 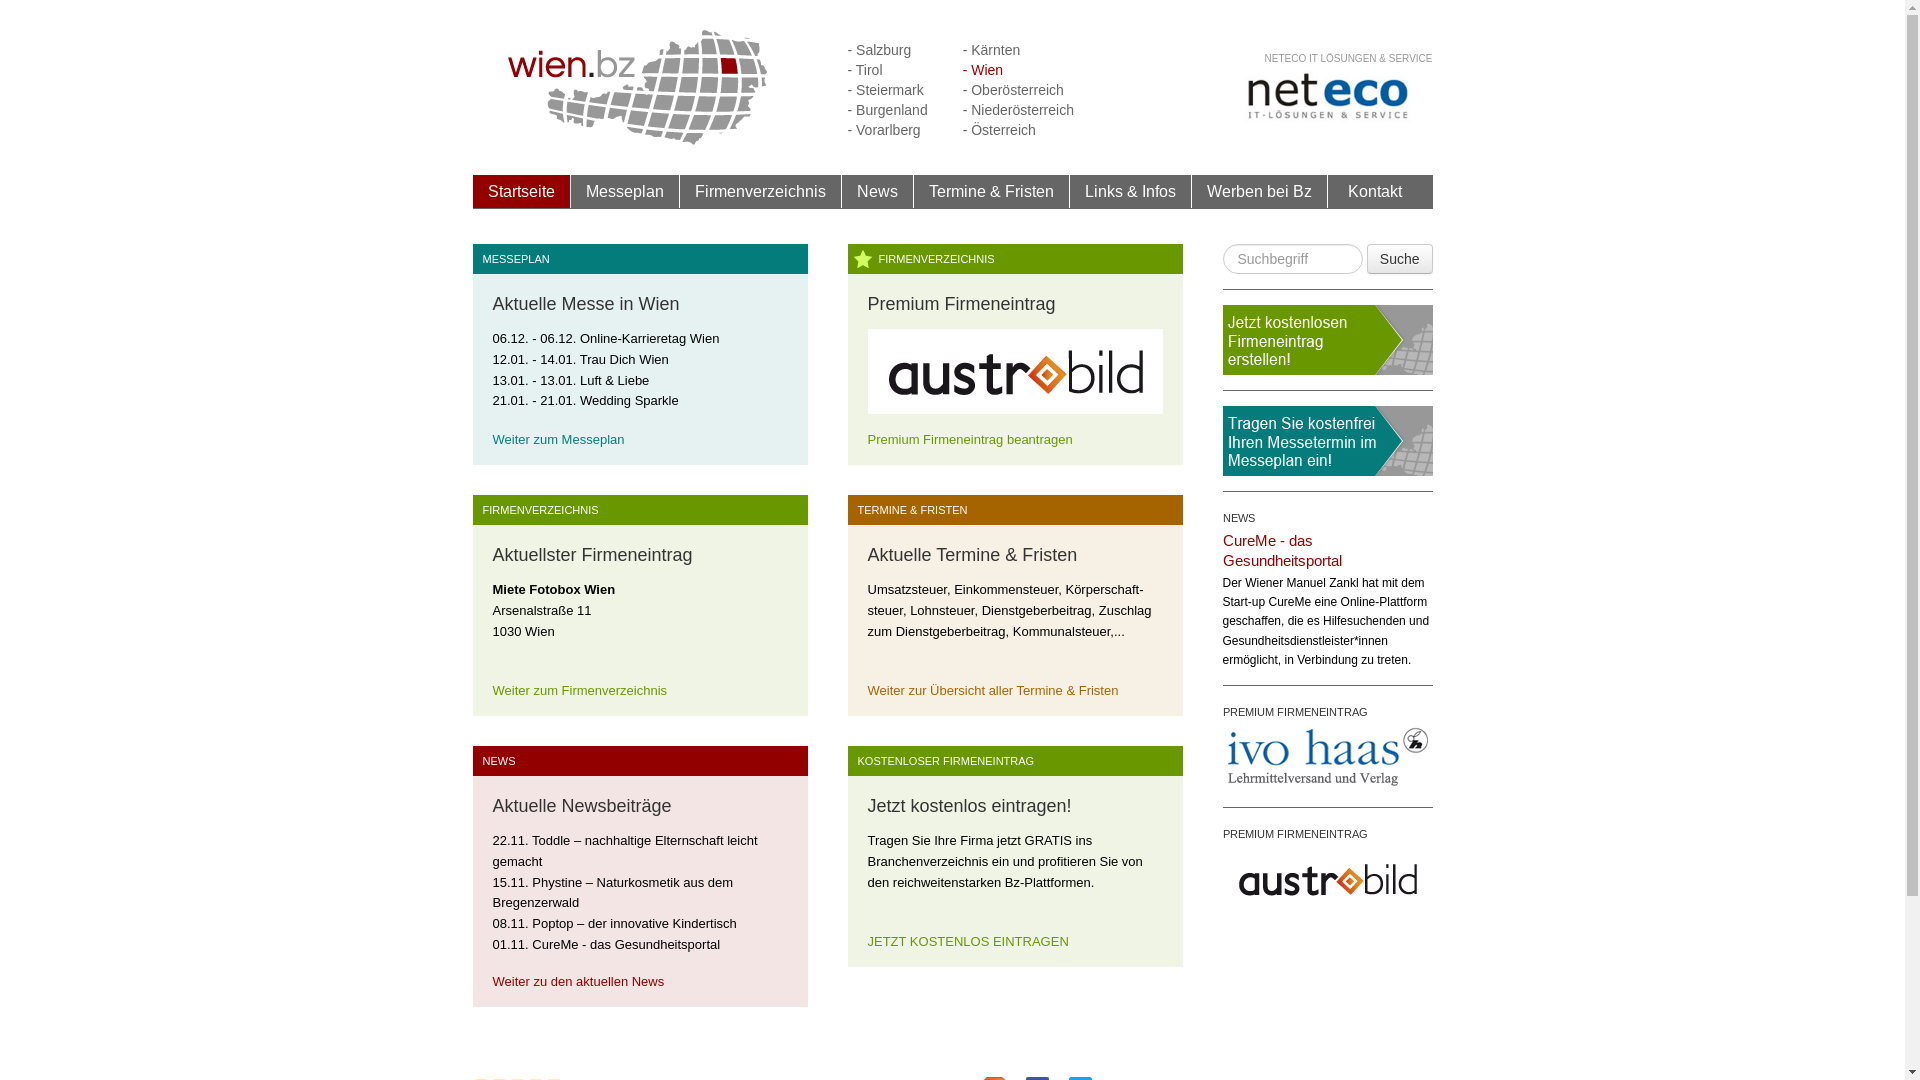 I want to click on - Vorarlberg, so click(x=884, y=130).